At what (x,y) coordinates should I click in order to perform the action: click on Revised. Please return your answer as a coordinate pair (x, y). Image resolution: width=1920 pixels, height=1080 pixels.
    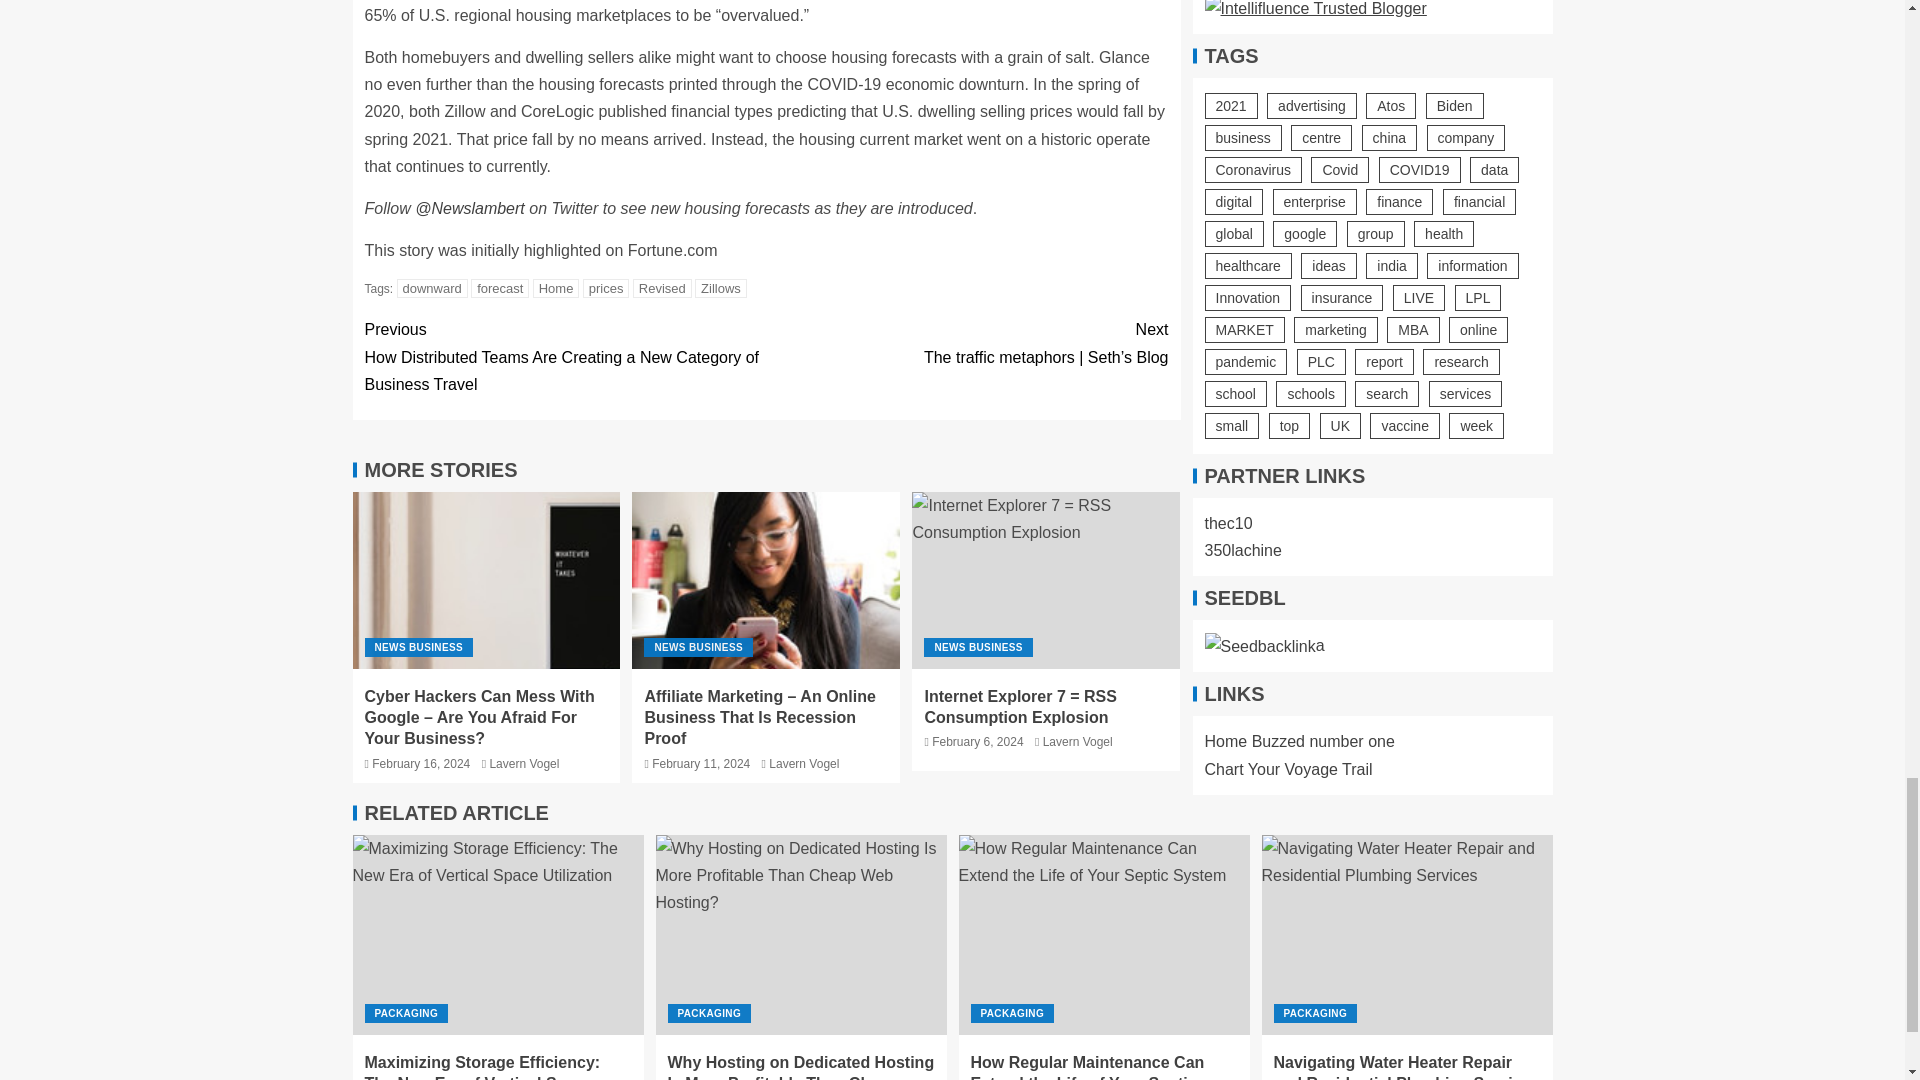
    Looking at the image, I should click on (662, 288).